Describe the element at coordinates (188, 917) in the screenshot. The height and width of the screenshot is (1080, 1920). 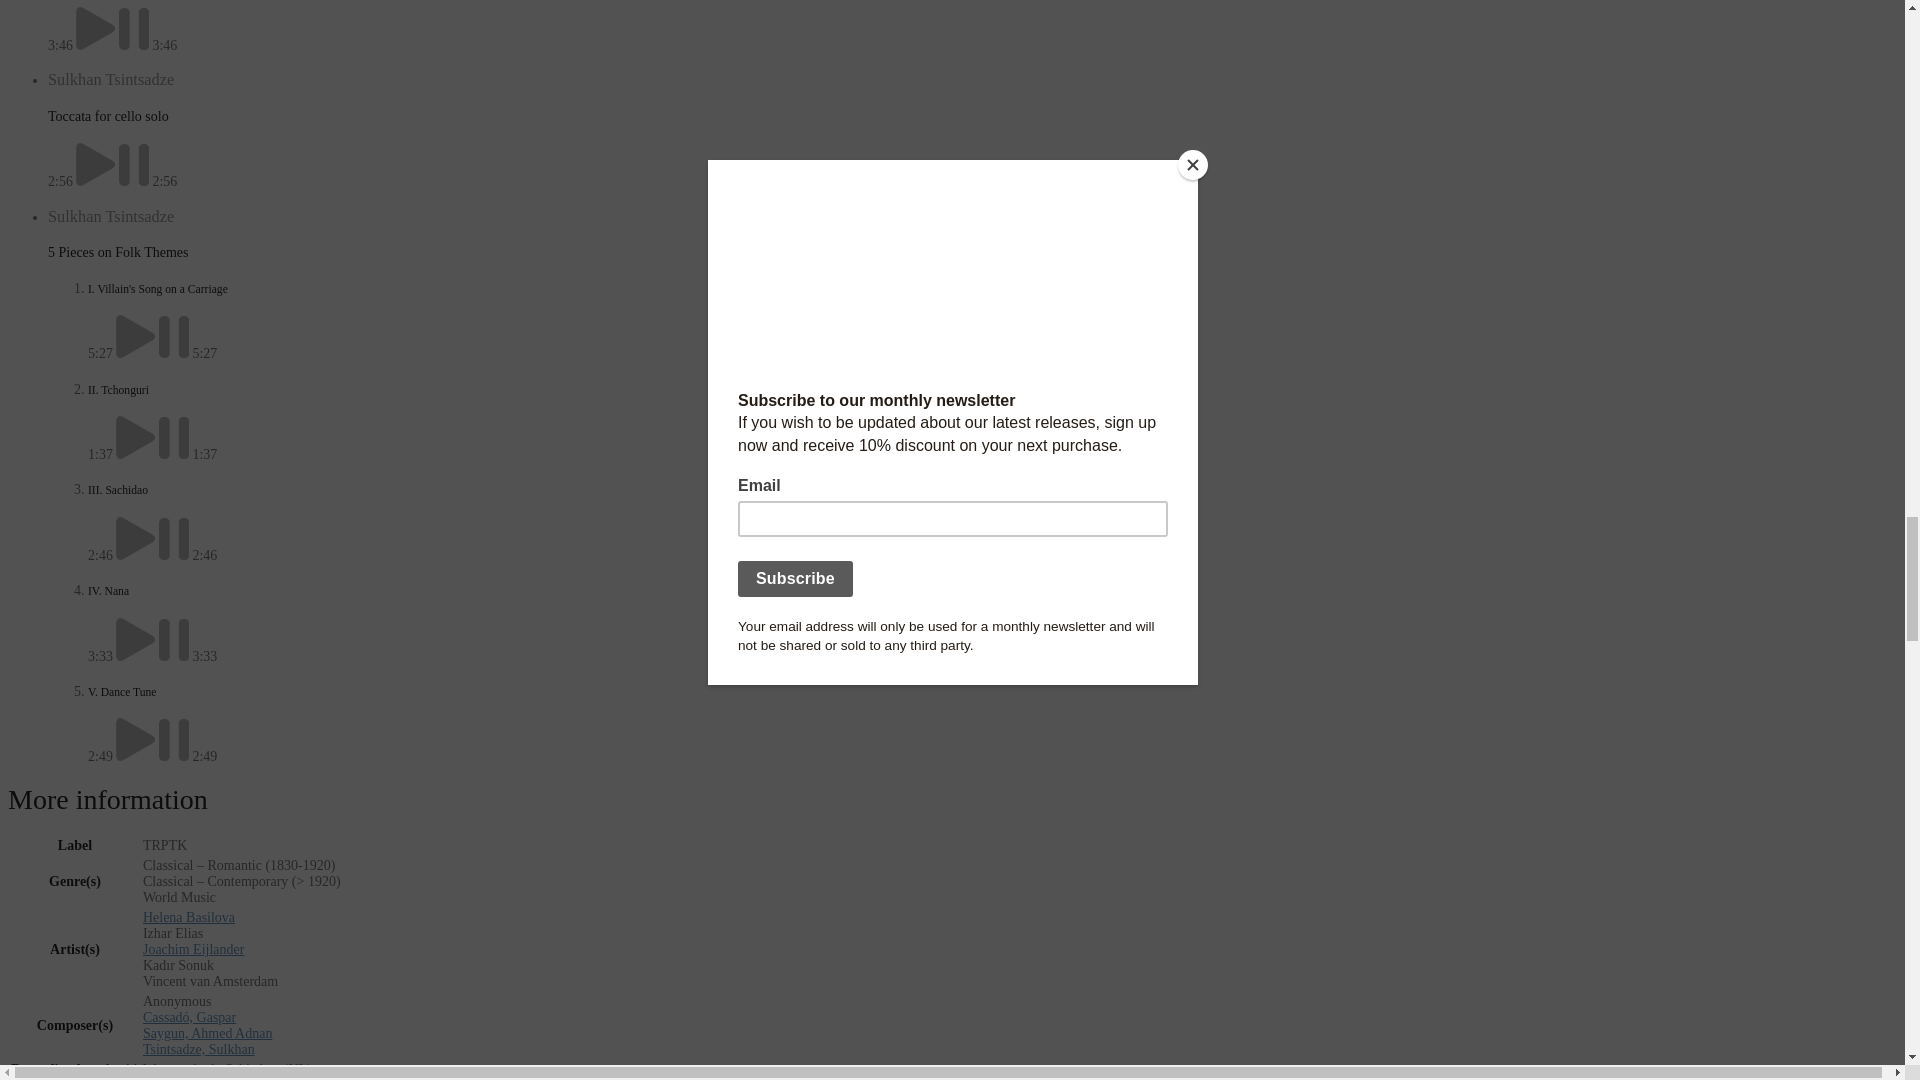
I see `Helena Basilova` at that location.